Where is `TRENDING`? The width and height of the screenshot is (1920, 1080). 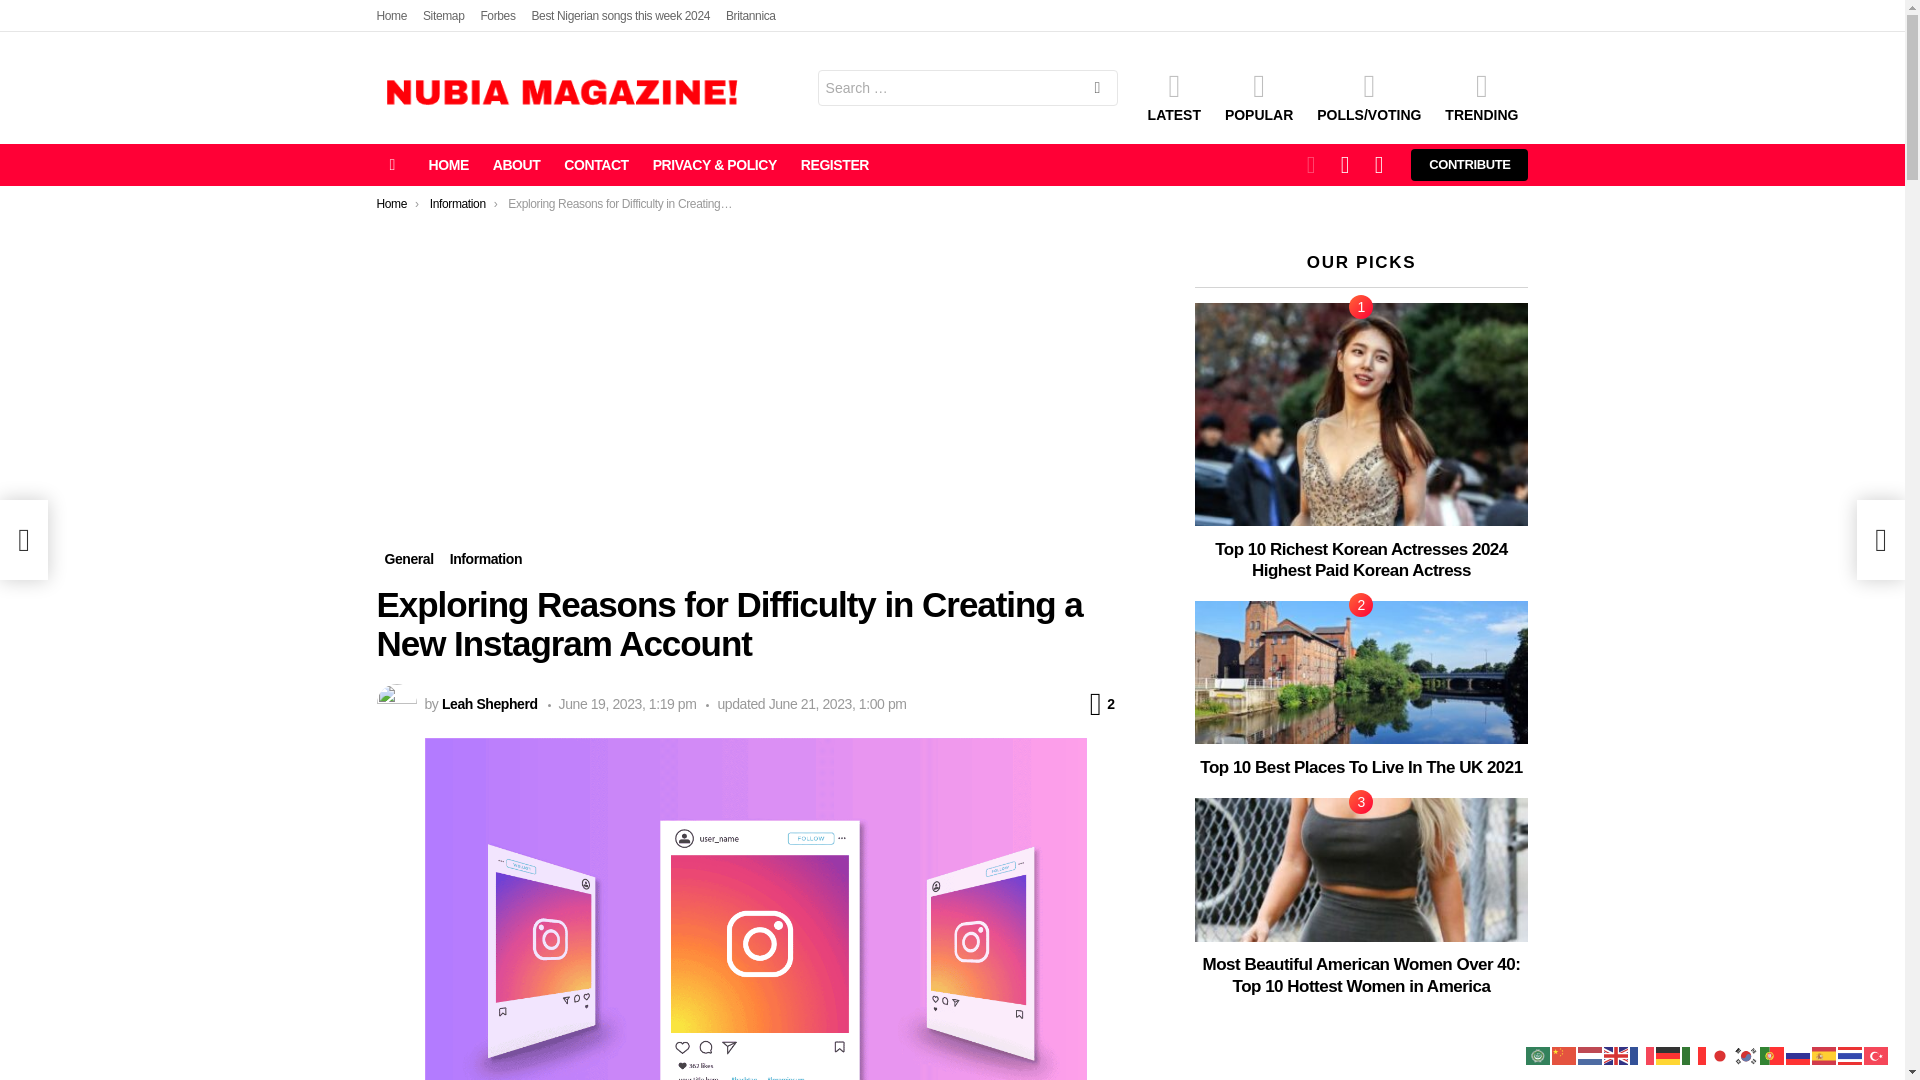
TRENDING is located at coordinates (1481, 97).